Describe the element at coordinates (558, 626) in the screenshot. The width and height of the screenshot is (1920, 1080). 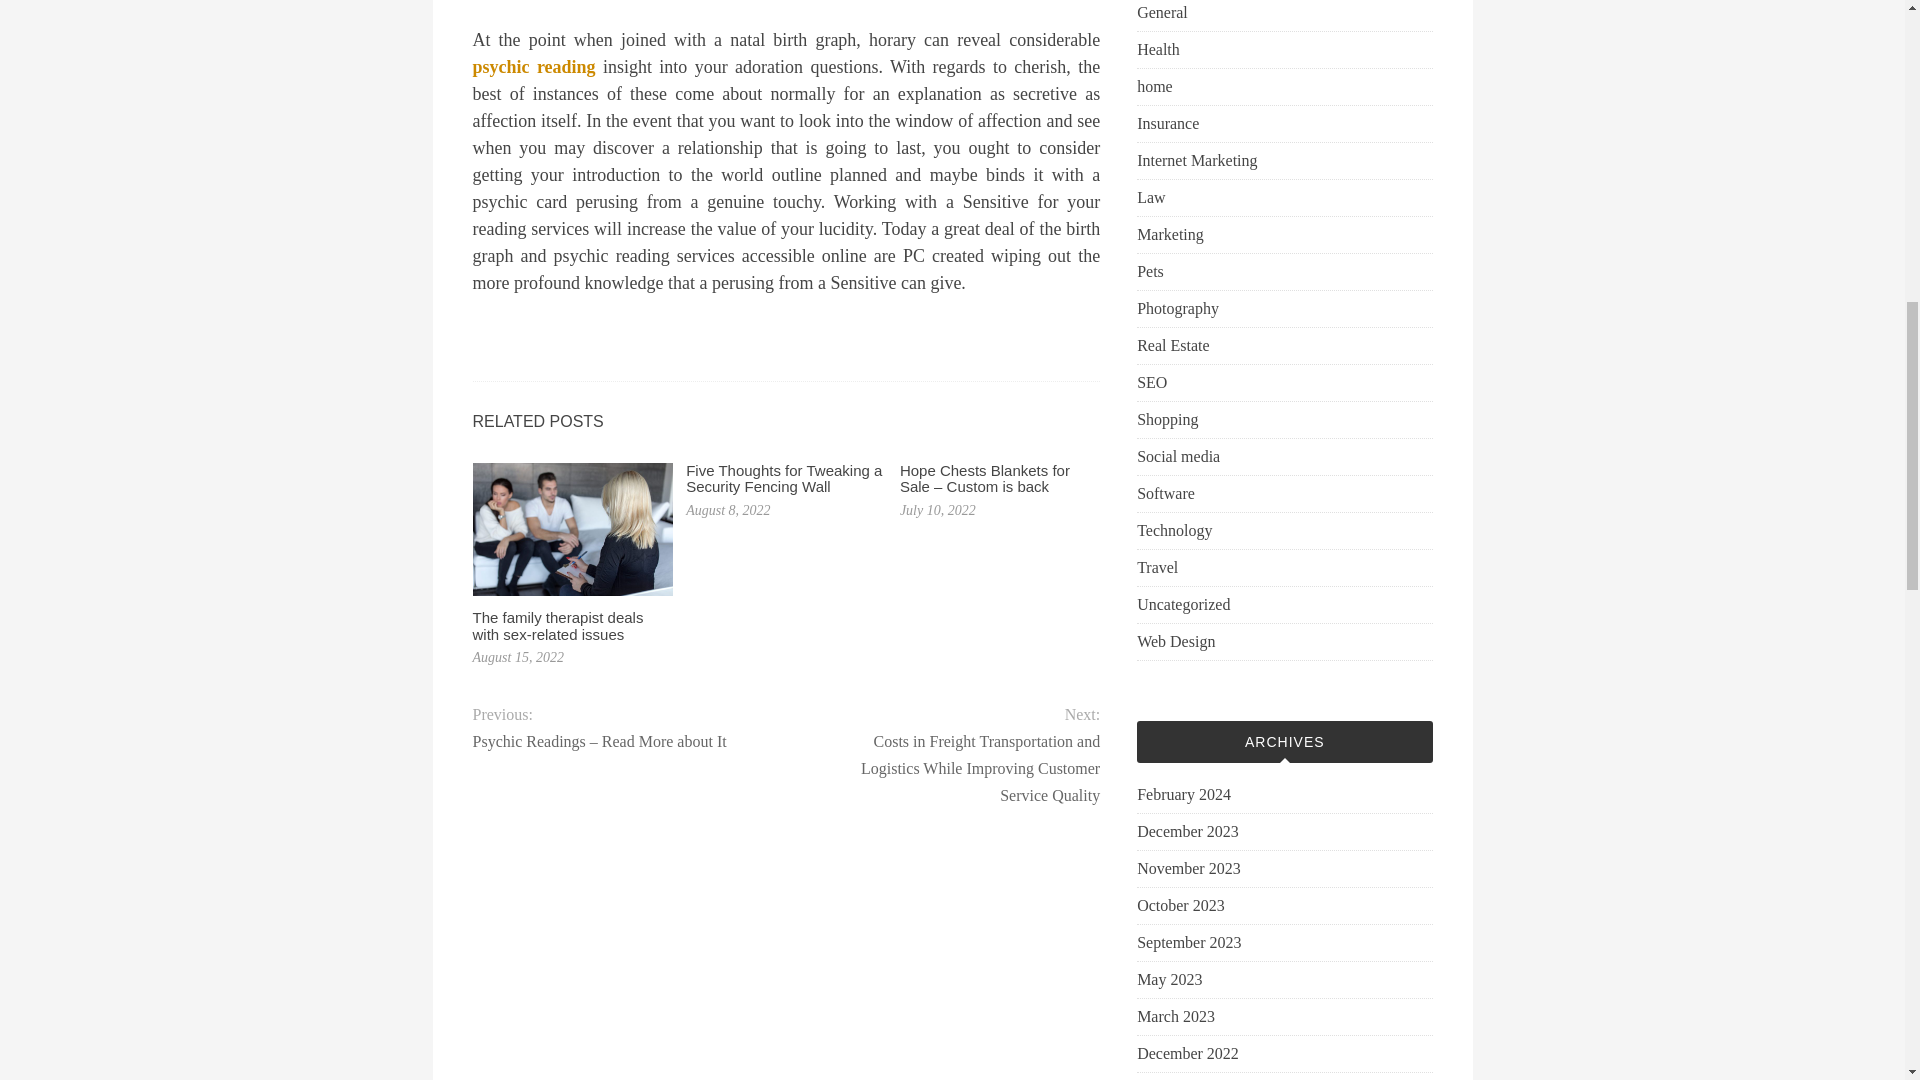
I see `The family therapist deals with sex-related issues` at that location.